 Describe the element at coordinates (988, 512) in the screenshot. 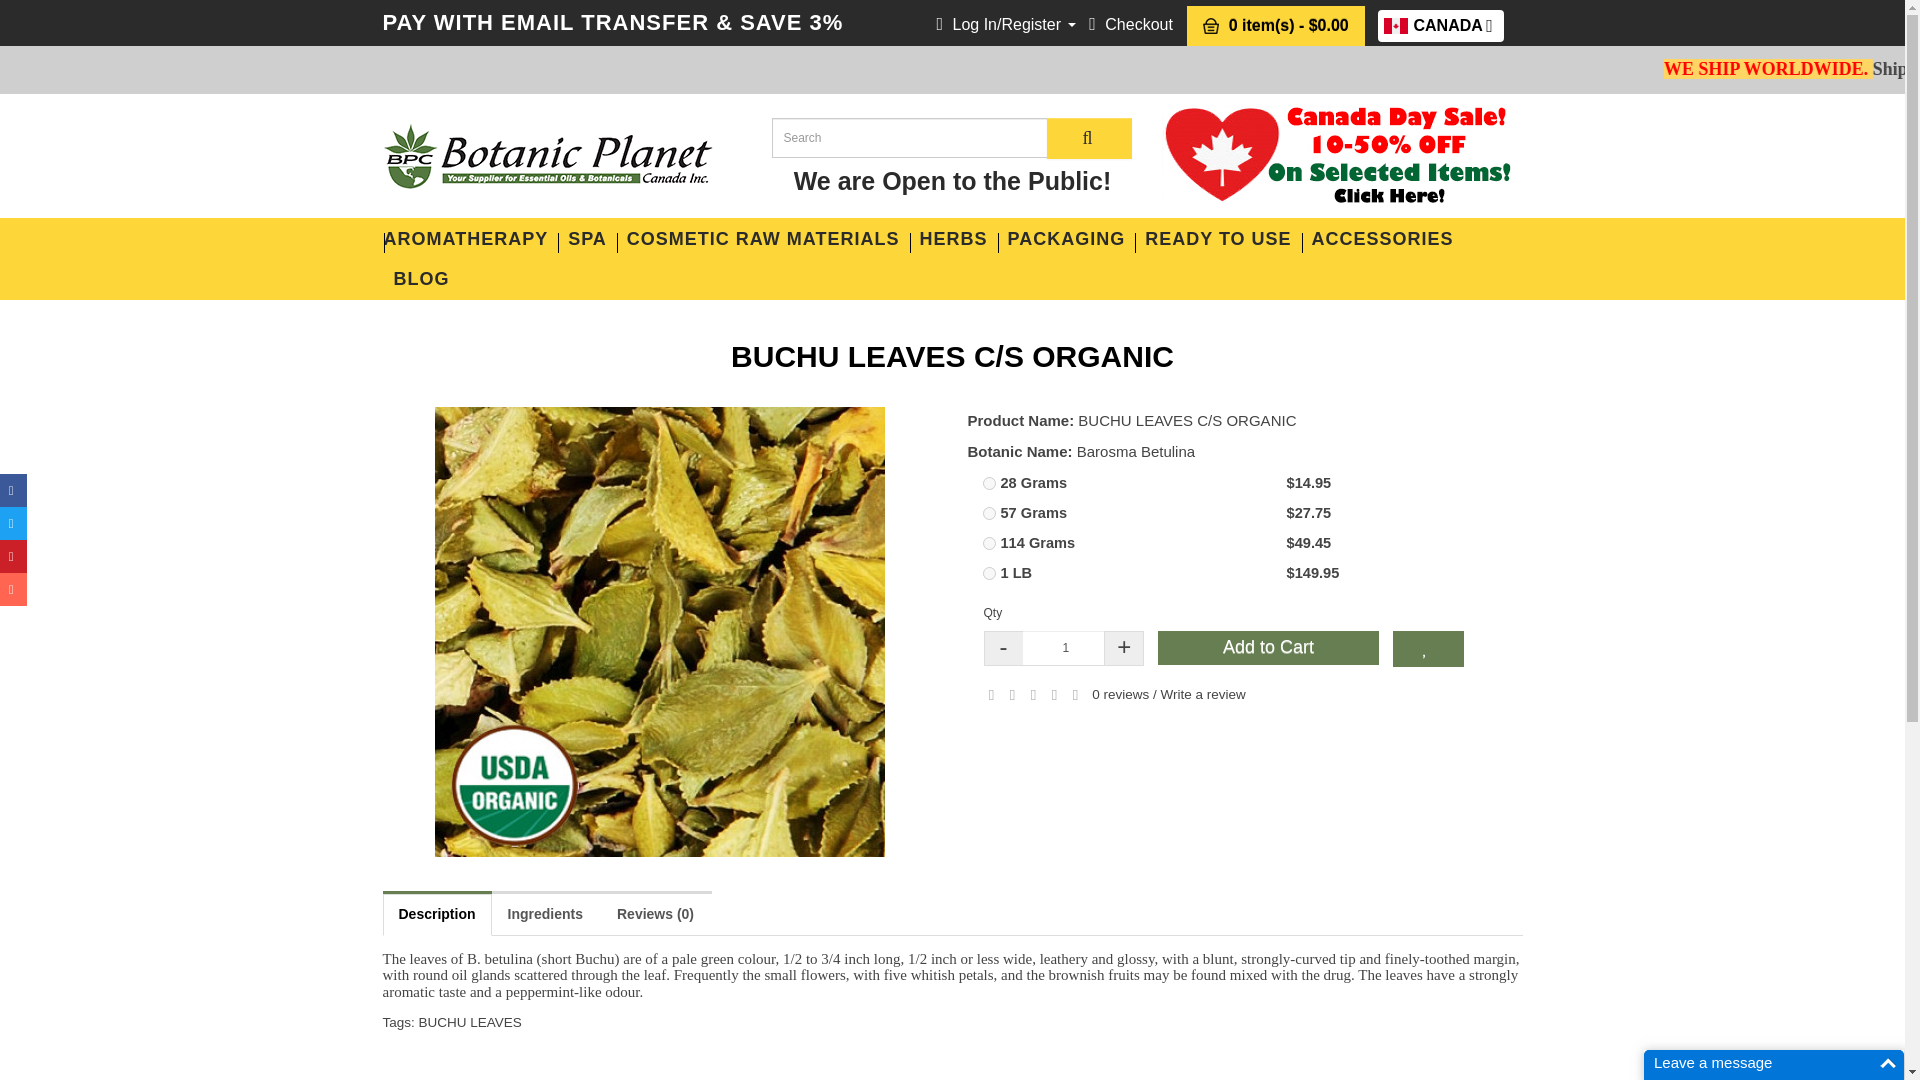

I see `21474` at that location.